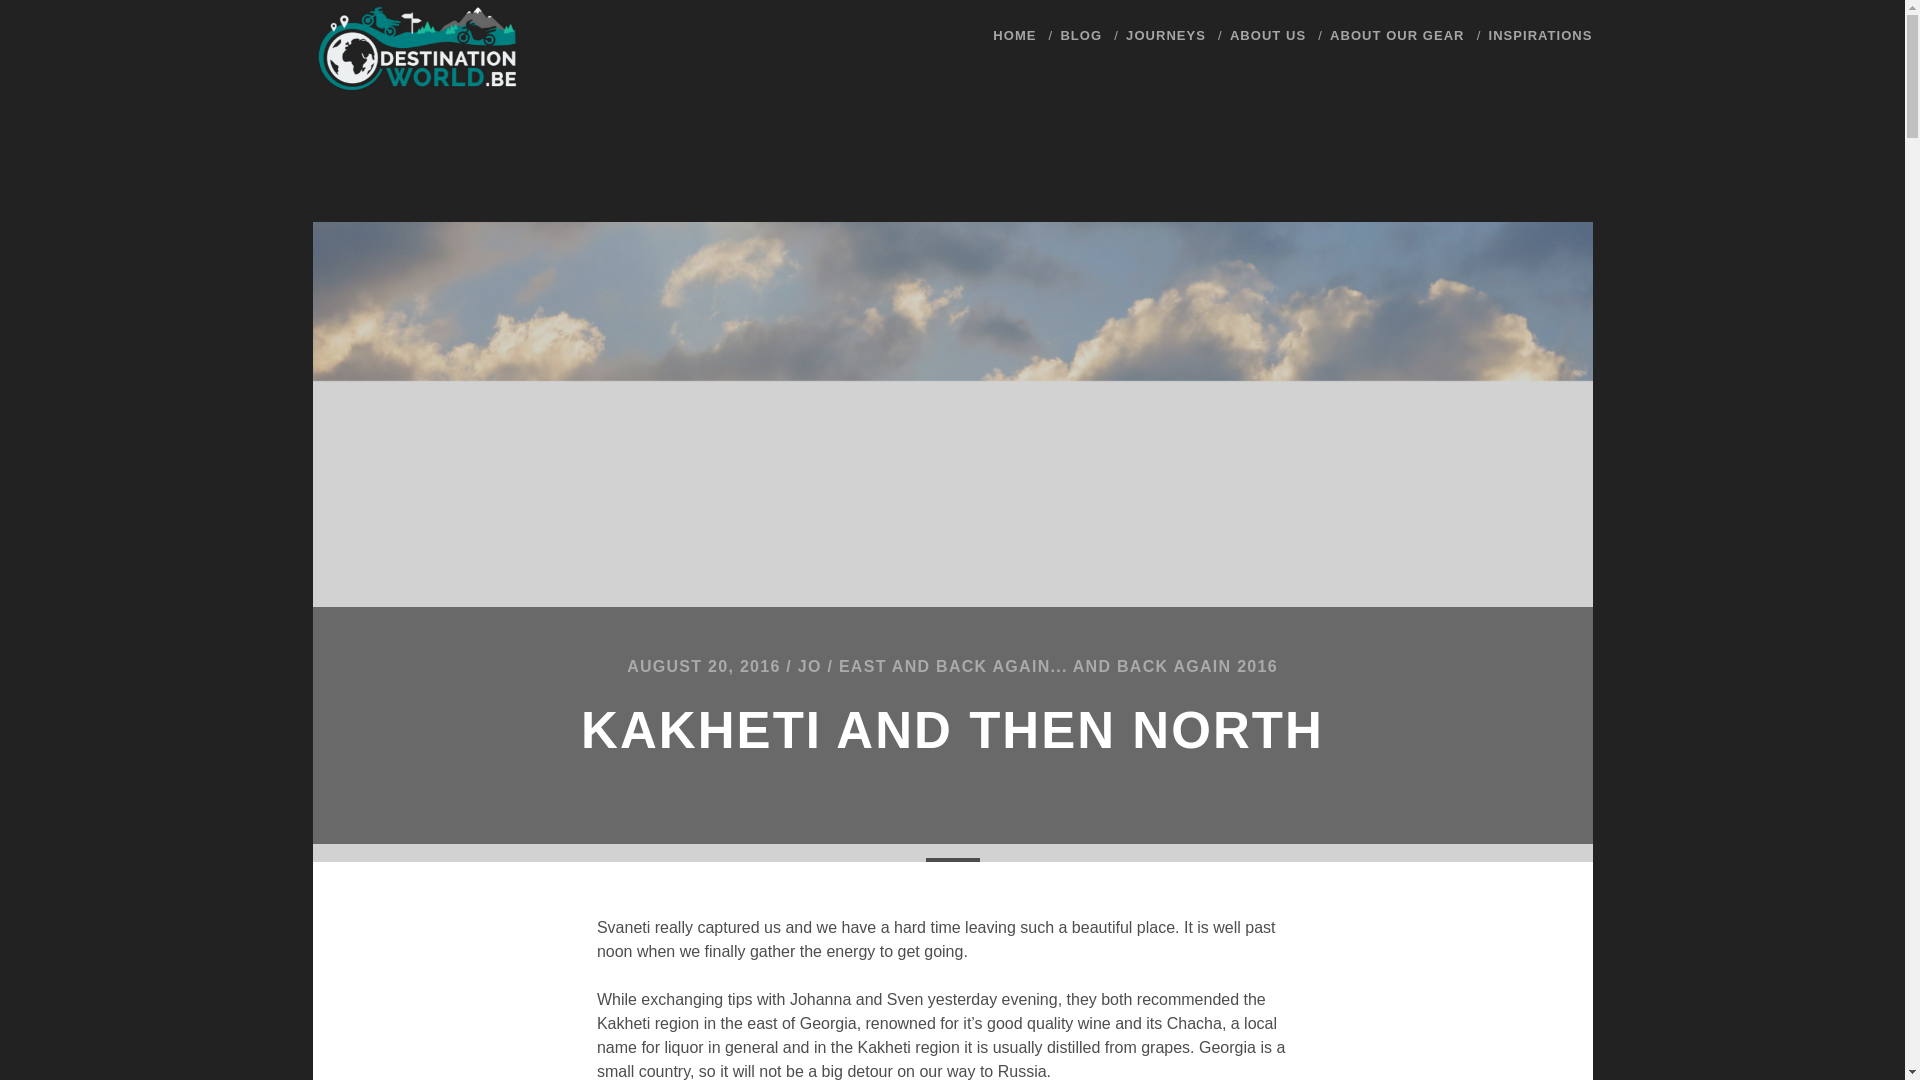 This screenshot has height=1080, width=1920. Describe the element at coordinates (1080, 35) in the screenshot. I see `BLOG` at that location.